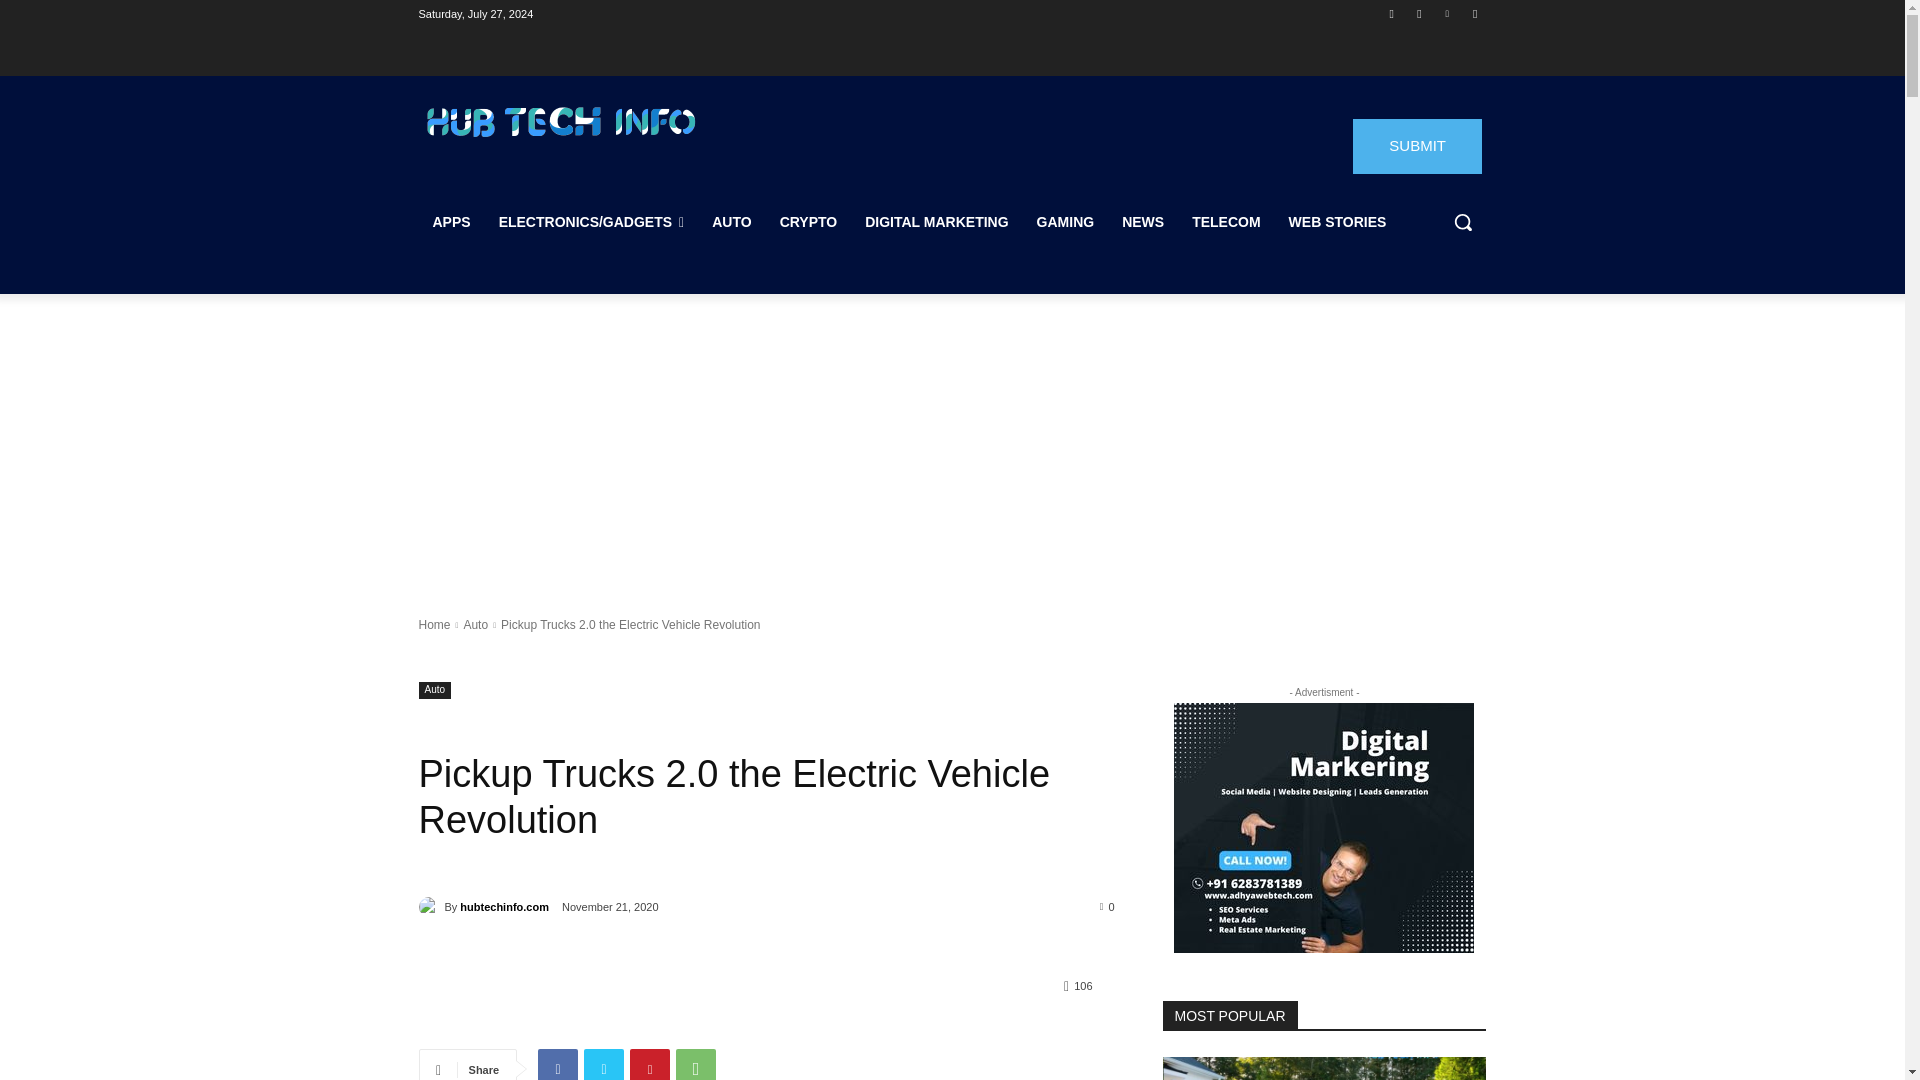  I want to click on Facebook, so click(1392, 13).